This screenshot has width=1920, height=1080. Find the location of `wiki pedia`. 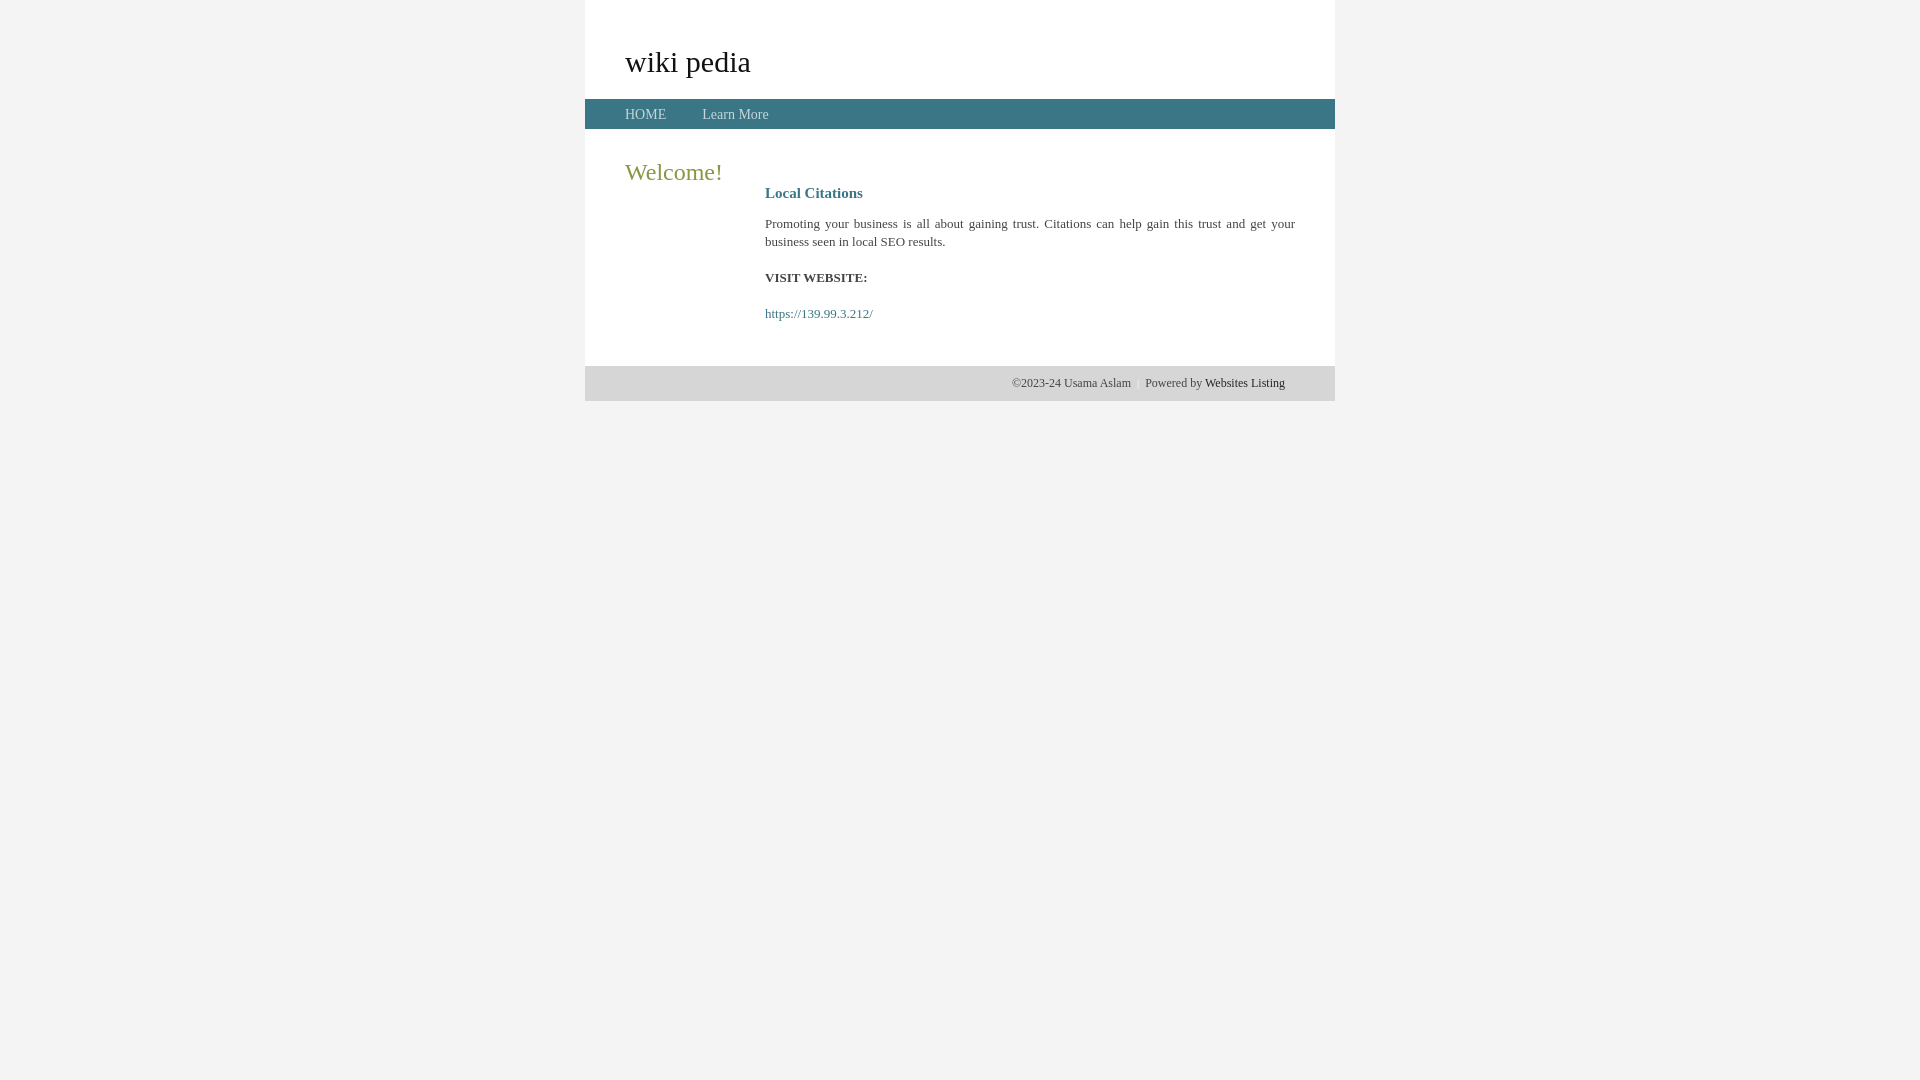

wiki pedia is located at coordinates (688, 61).